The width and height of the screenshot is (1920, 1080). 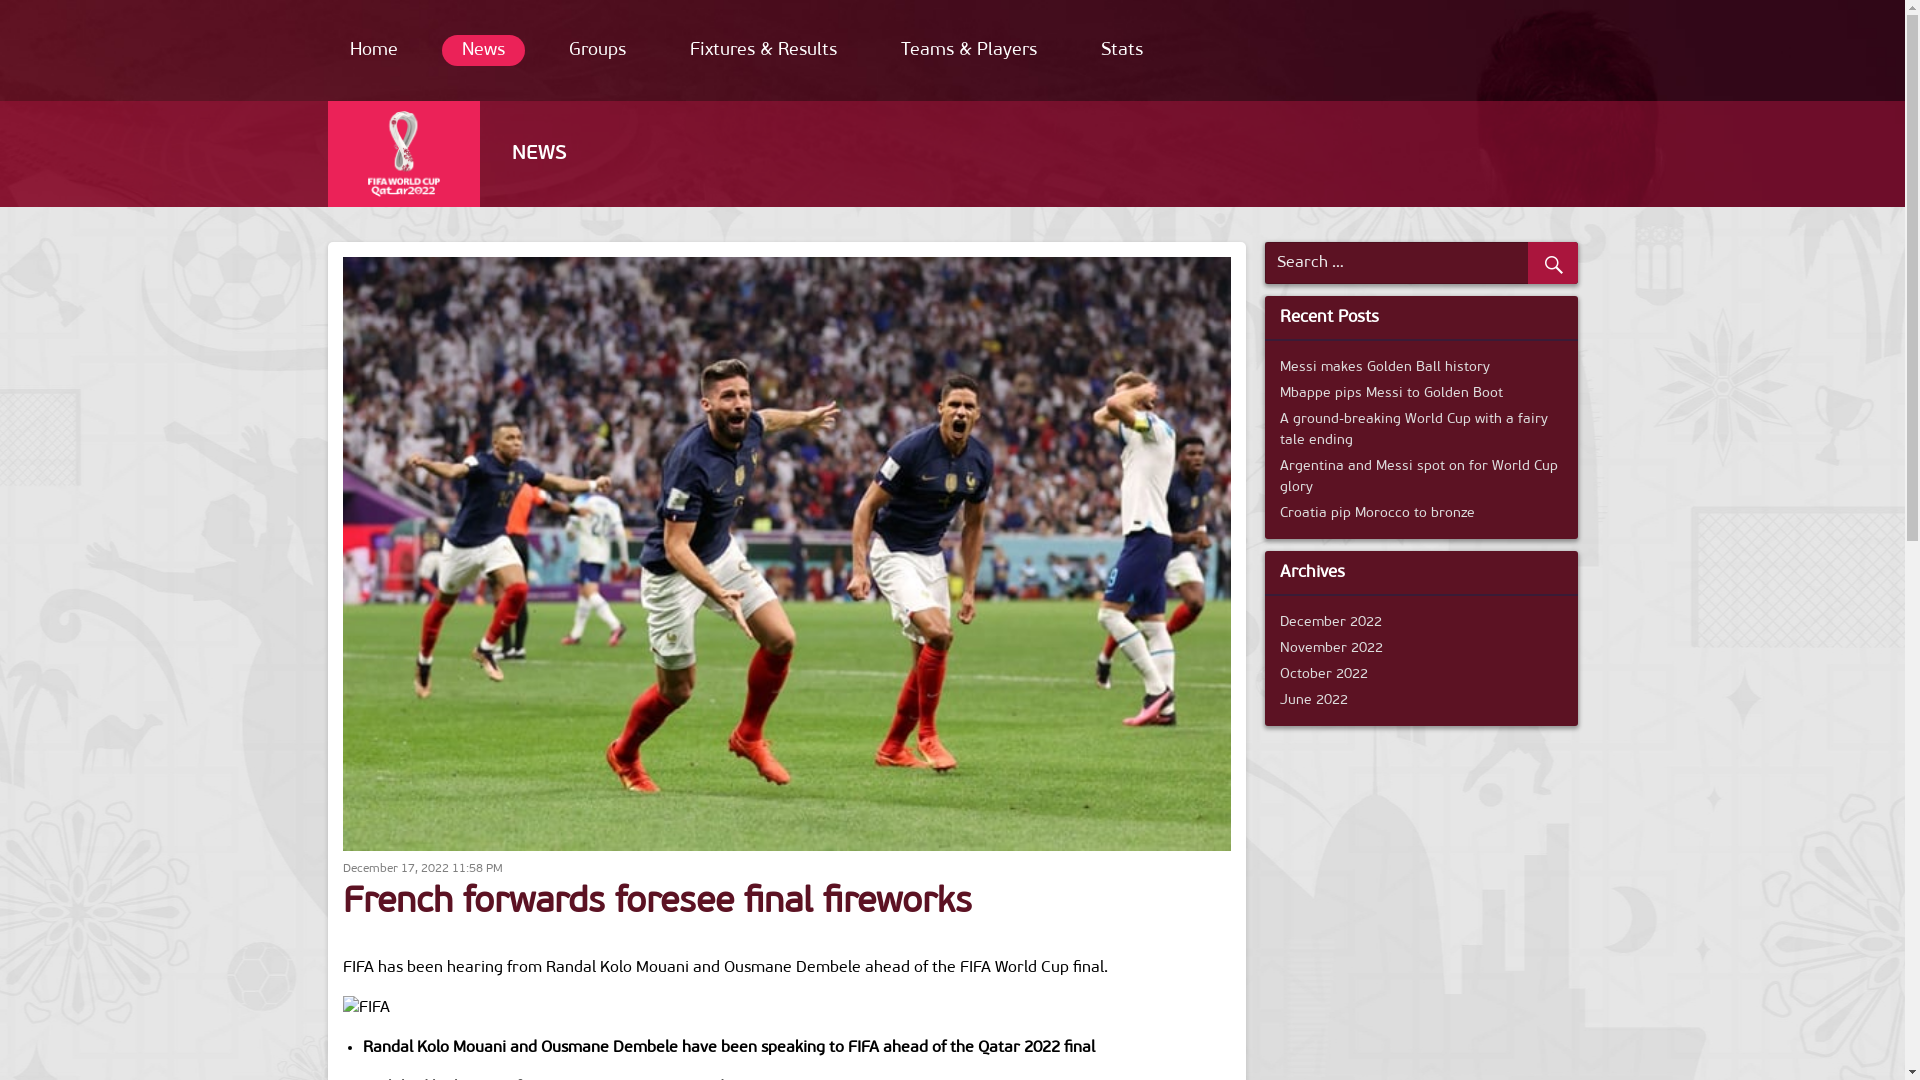 What do you see at coordinates (1121, 50) in the screenshot?
I see `Stats` at bounding box center [1121, 50].